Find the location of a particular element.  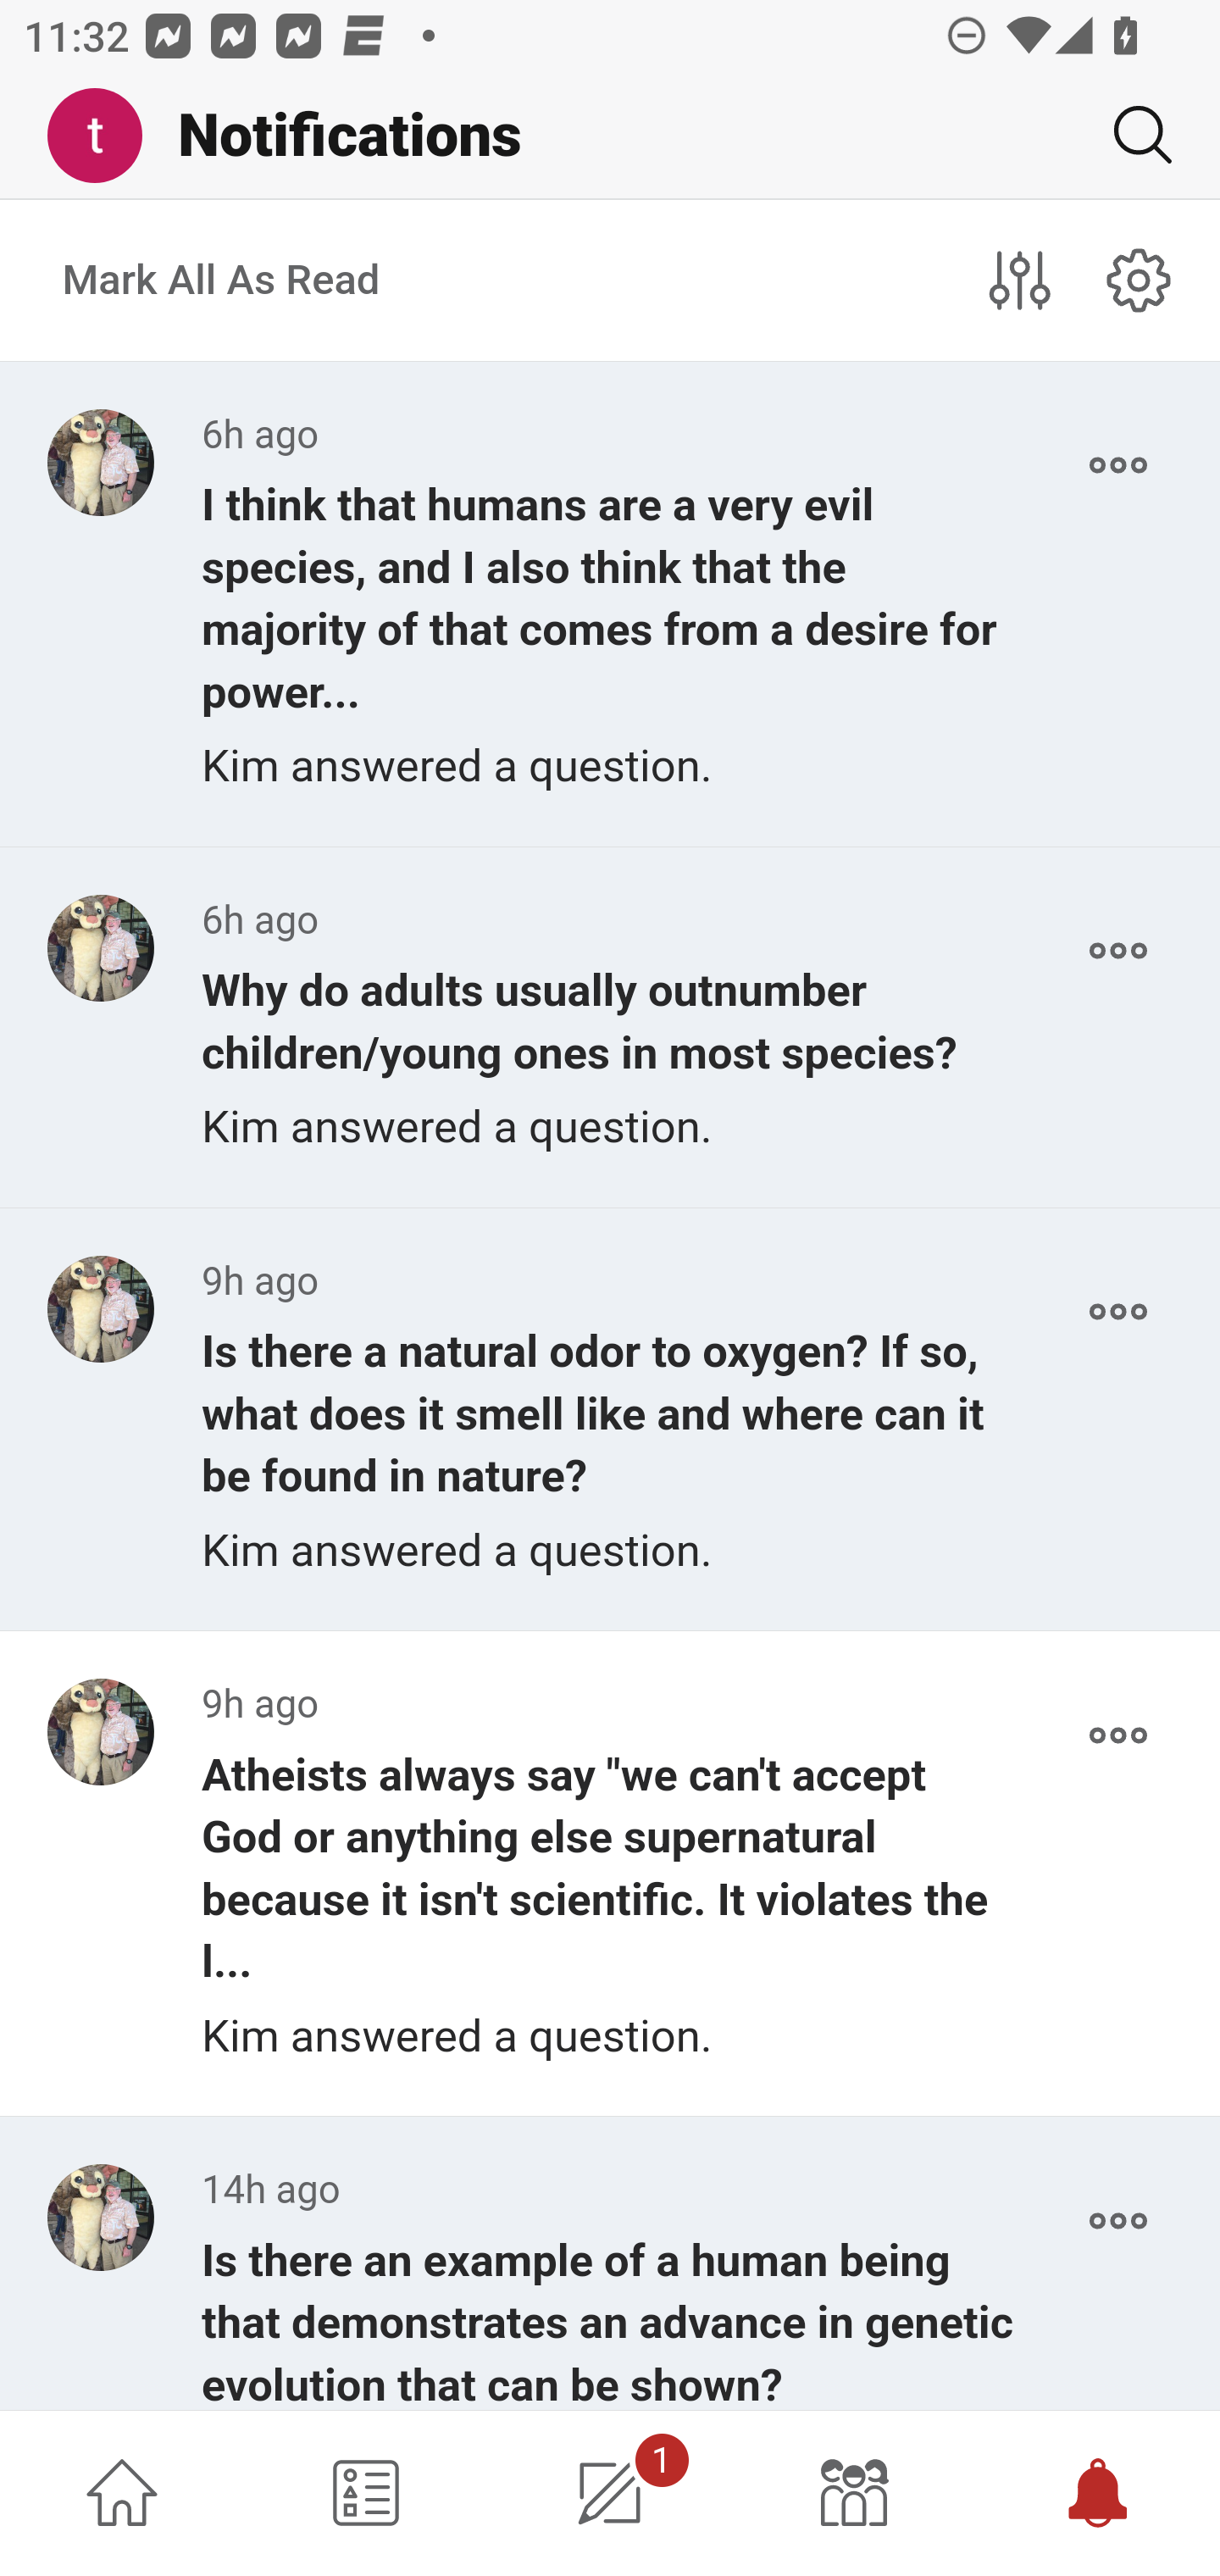

More is located at coordinates (1118, 951).